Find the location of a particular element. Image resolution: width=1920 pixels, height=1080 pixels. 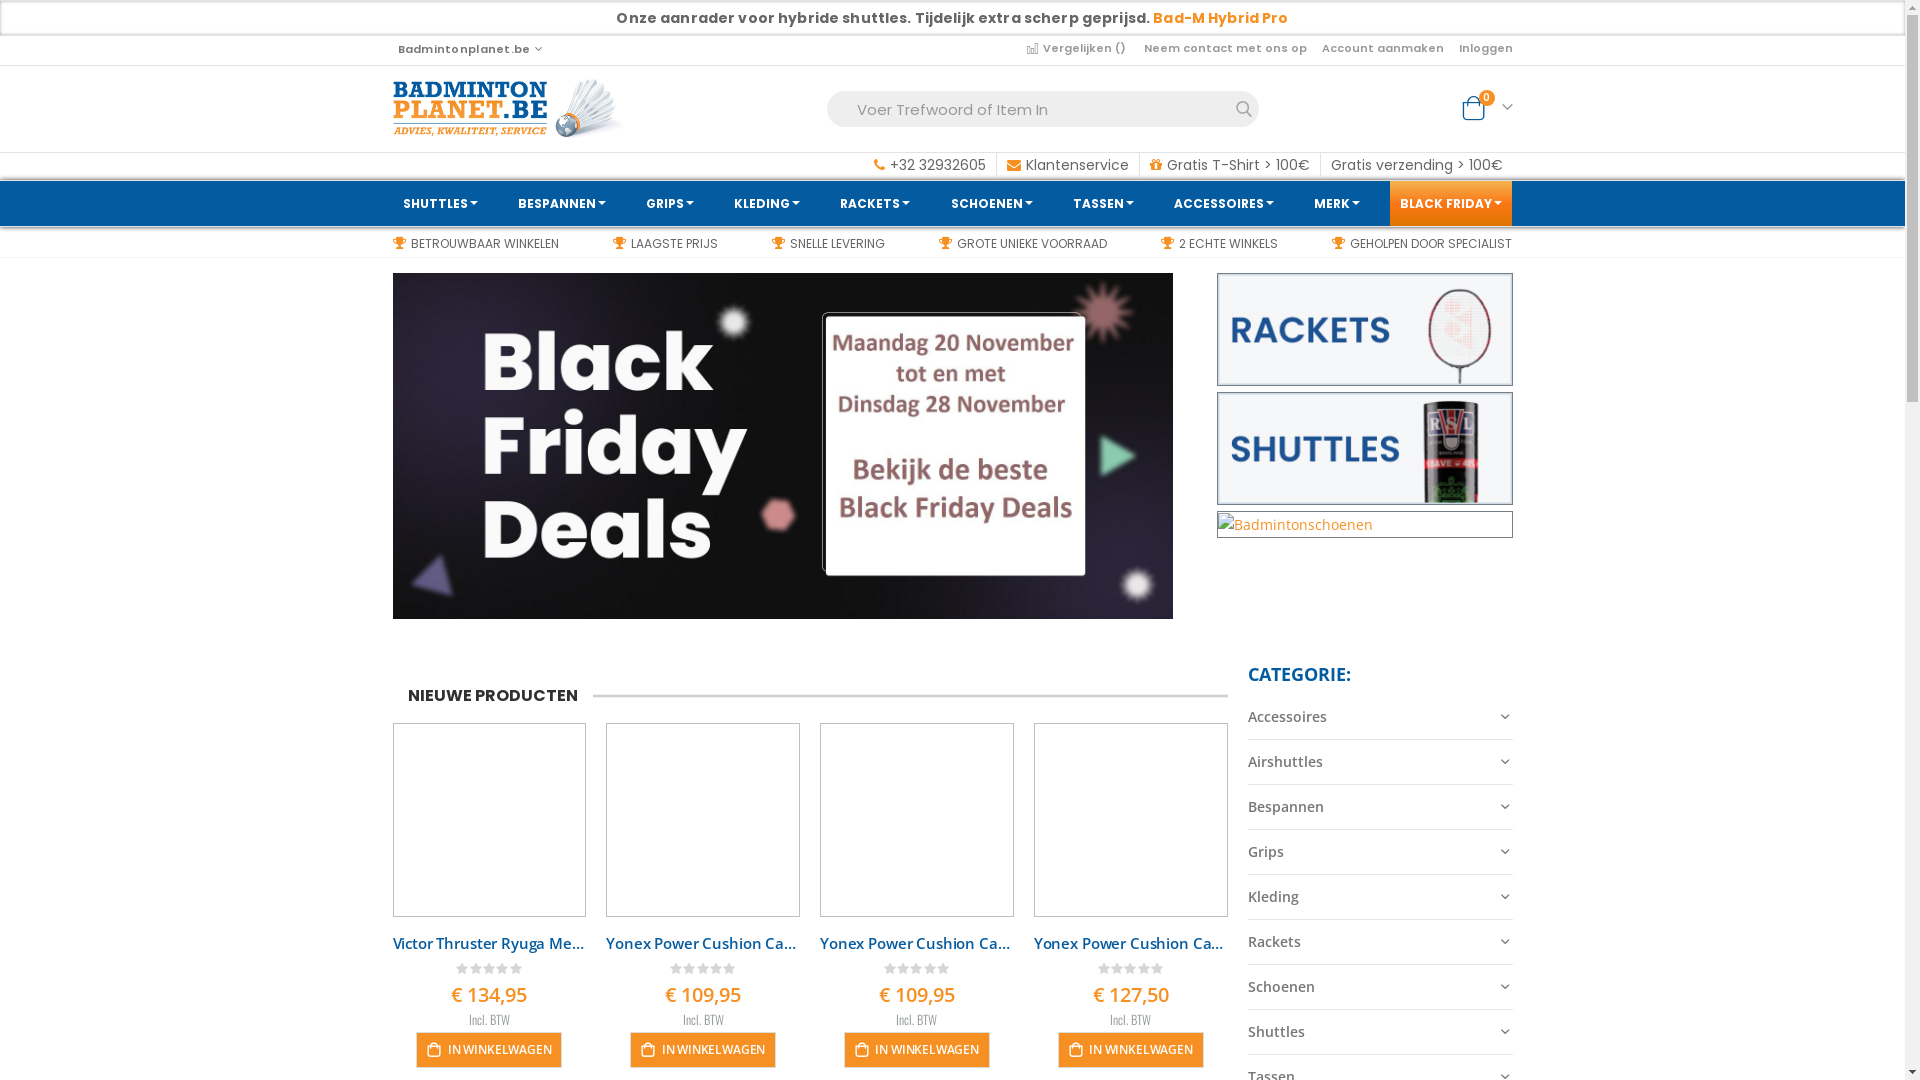

TASSEN is located at coordinates (1104, 204).